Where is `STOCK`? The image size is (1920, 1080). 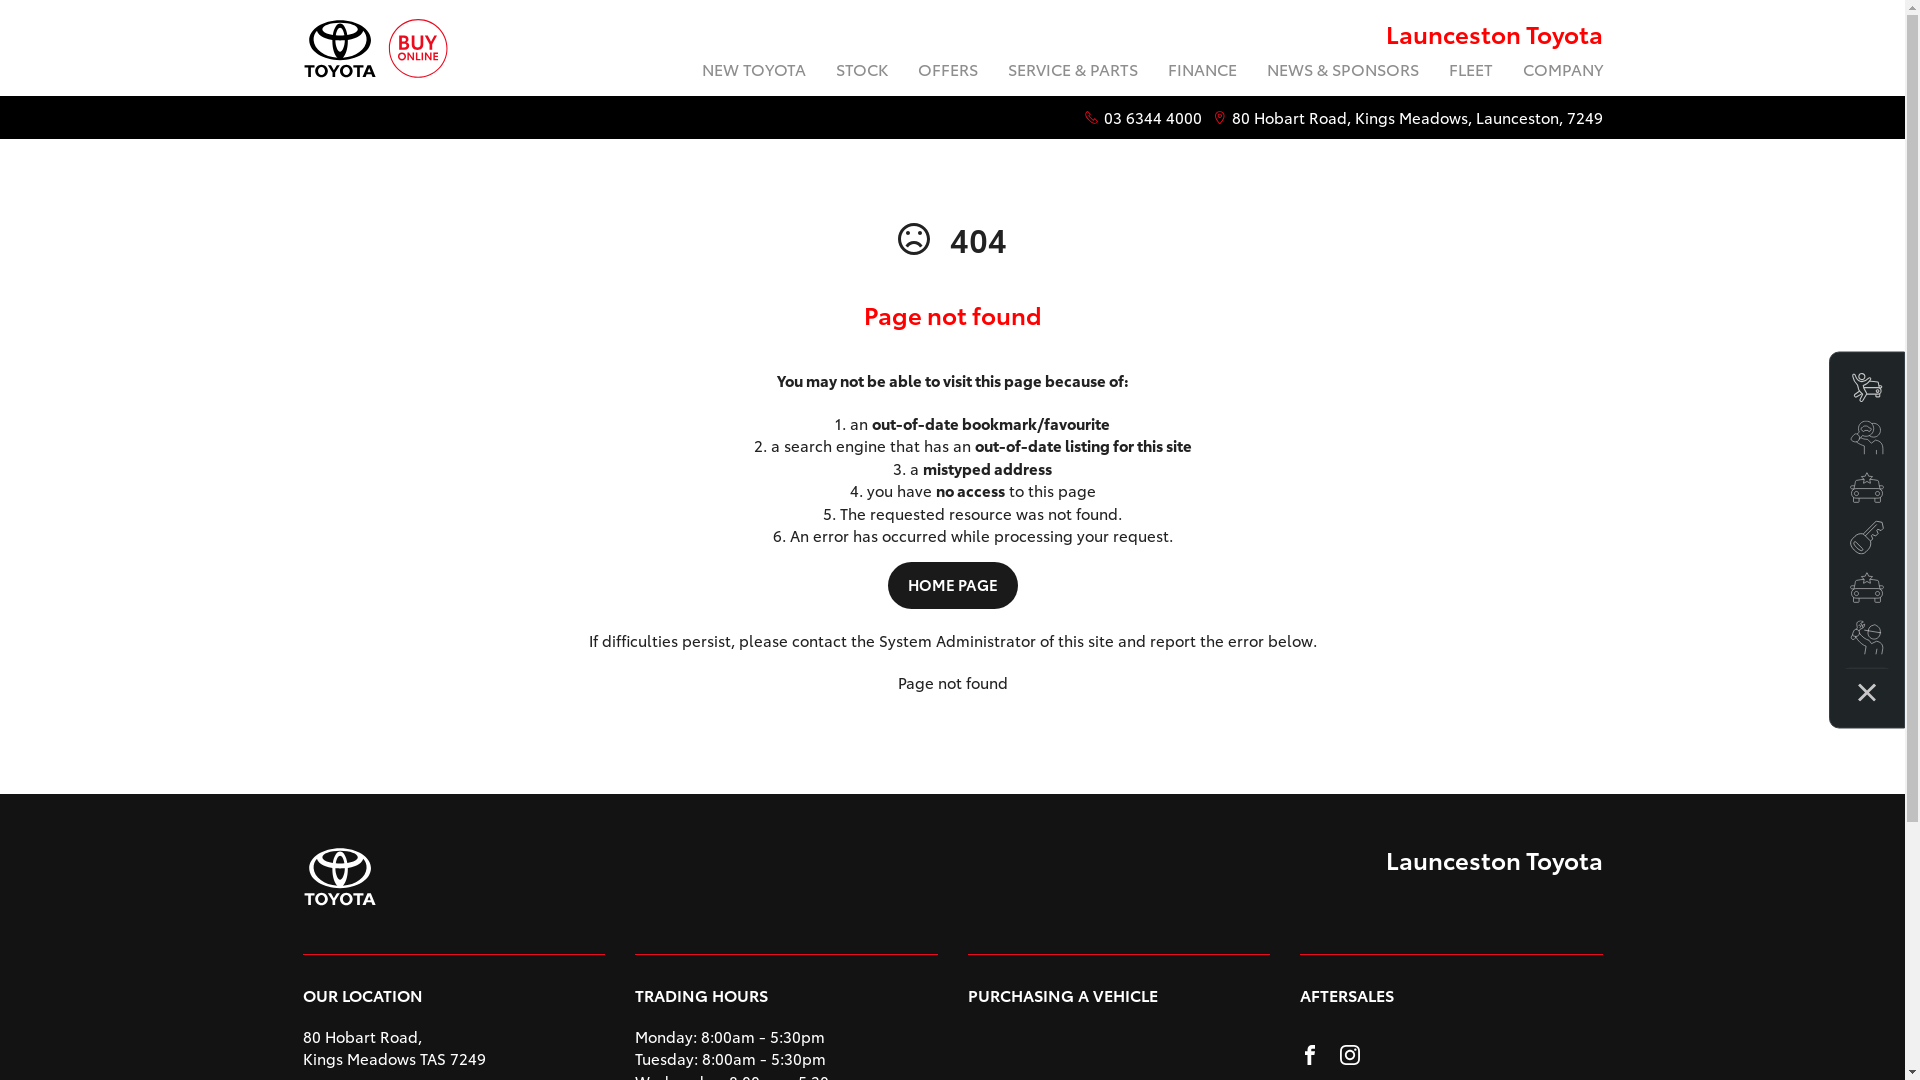 STOCK is located at coordinates (861, 72).